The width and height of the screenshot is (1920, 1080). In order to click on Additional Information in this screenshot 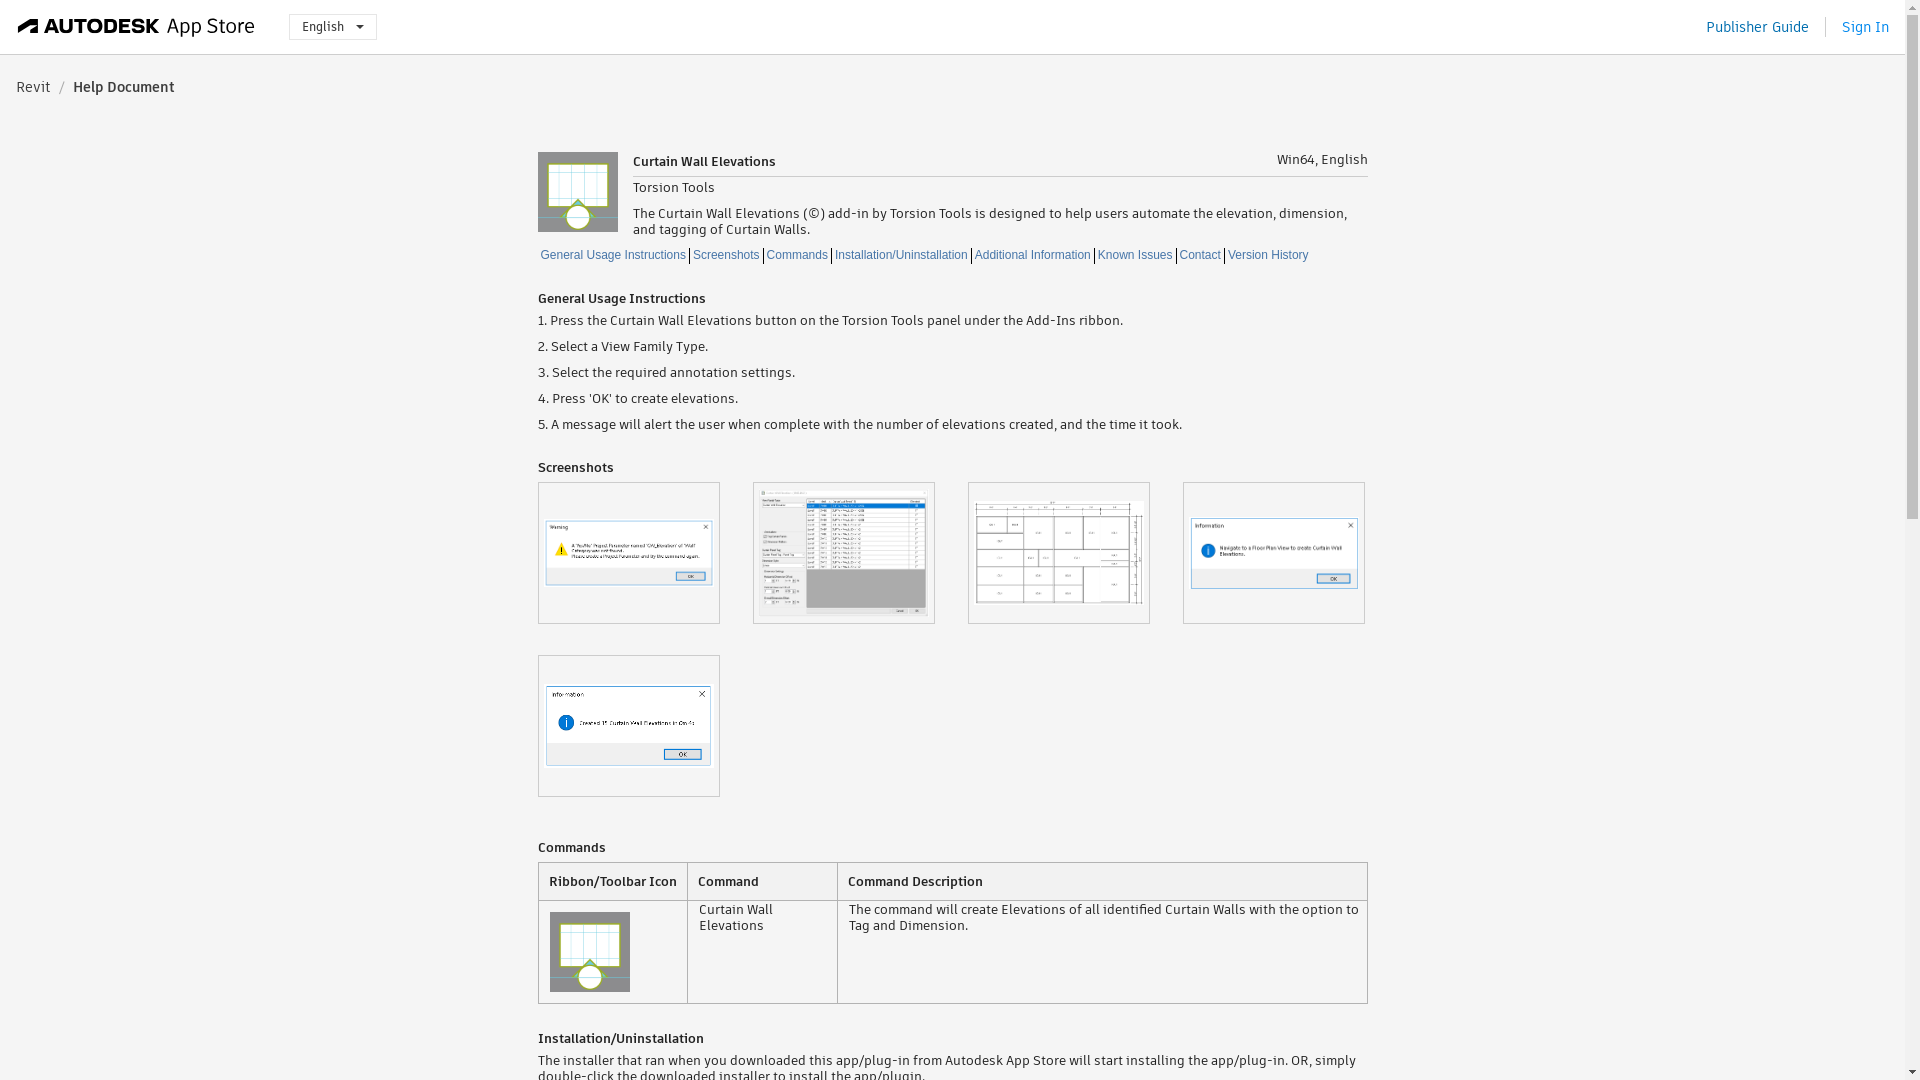, I will do `click(1032, 256)`.